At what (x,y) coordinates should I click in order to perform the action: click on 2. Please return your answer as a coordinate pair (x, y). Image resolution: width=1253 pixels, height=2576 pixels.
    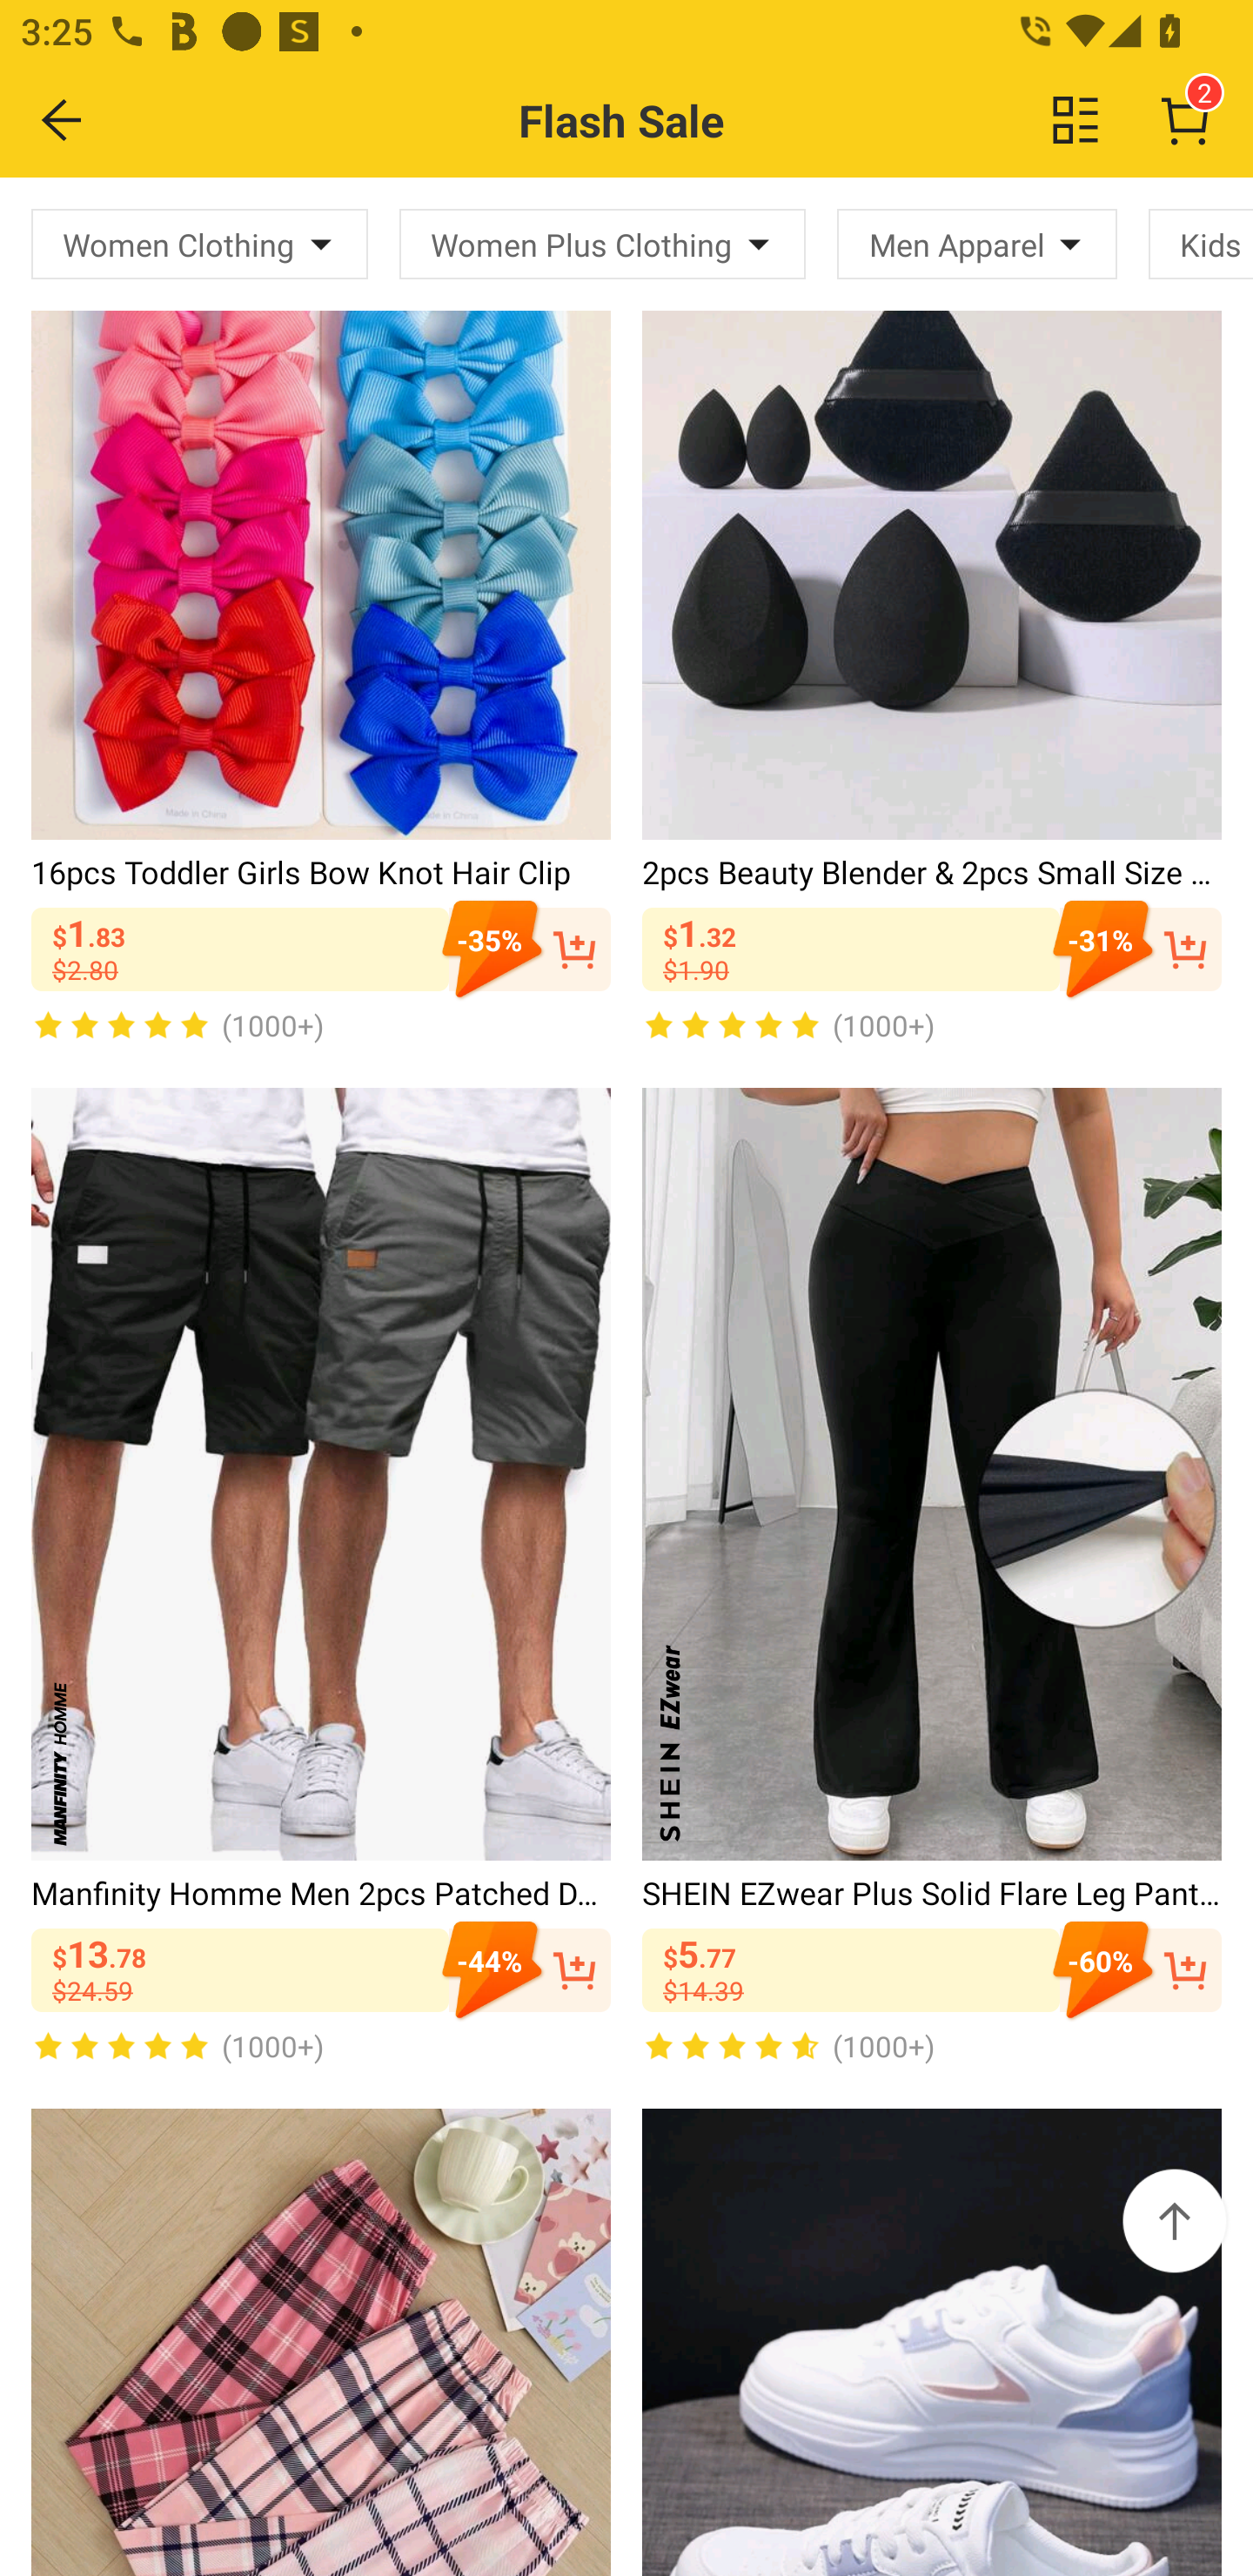
    Looking at the image, I should click on (1185, 120).